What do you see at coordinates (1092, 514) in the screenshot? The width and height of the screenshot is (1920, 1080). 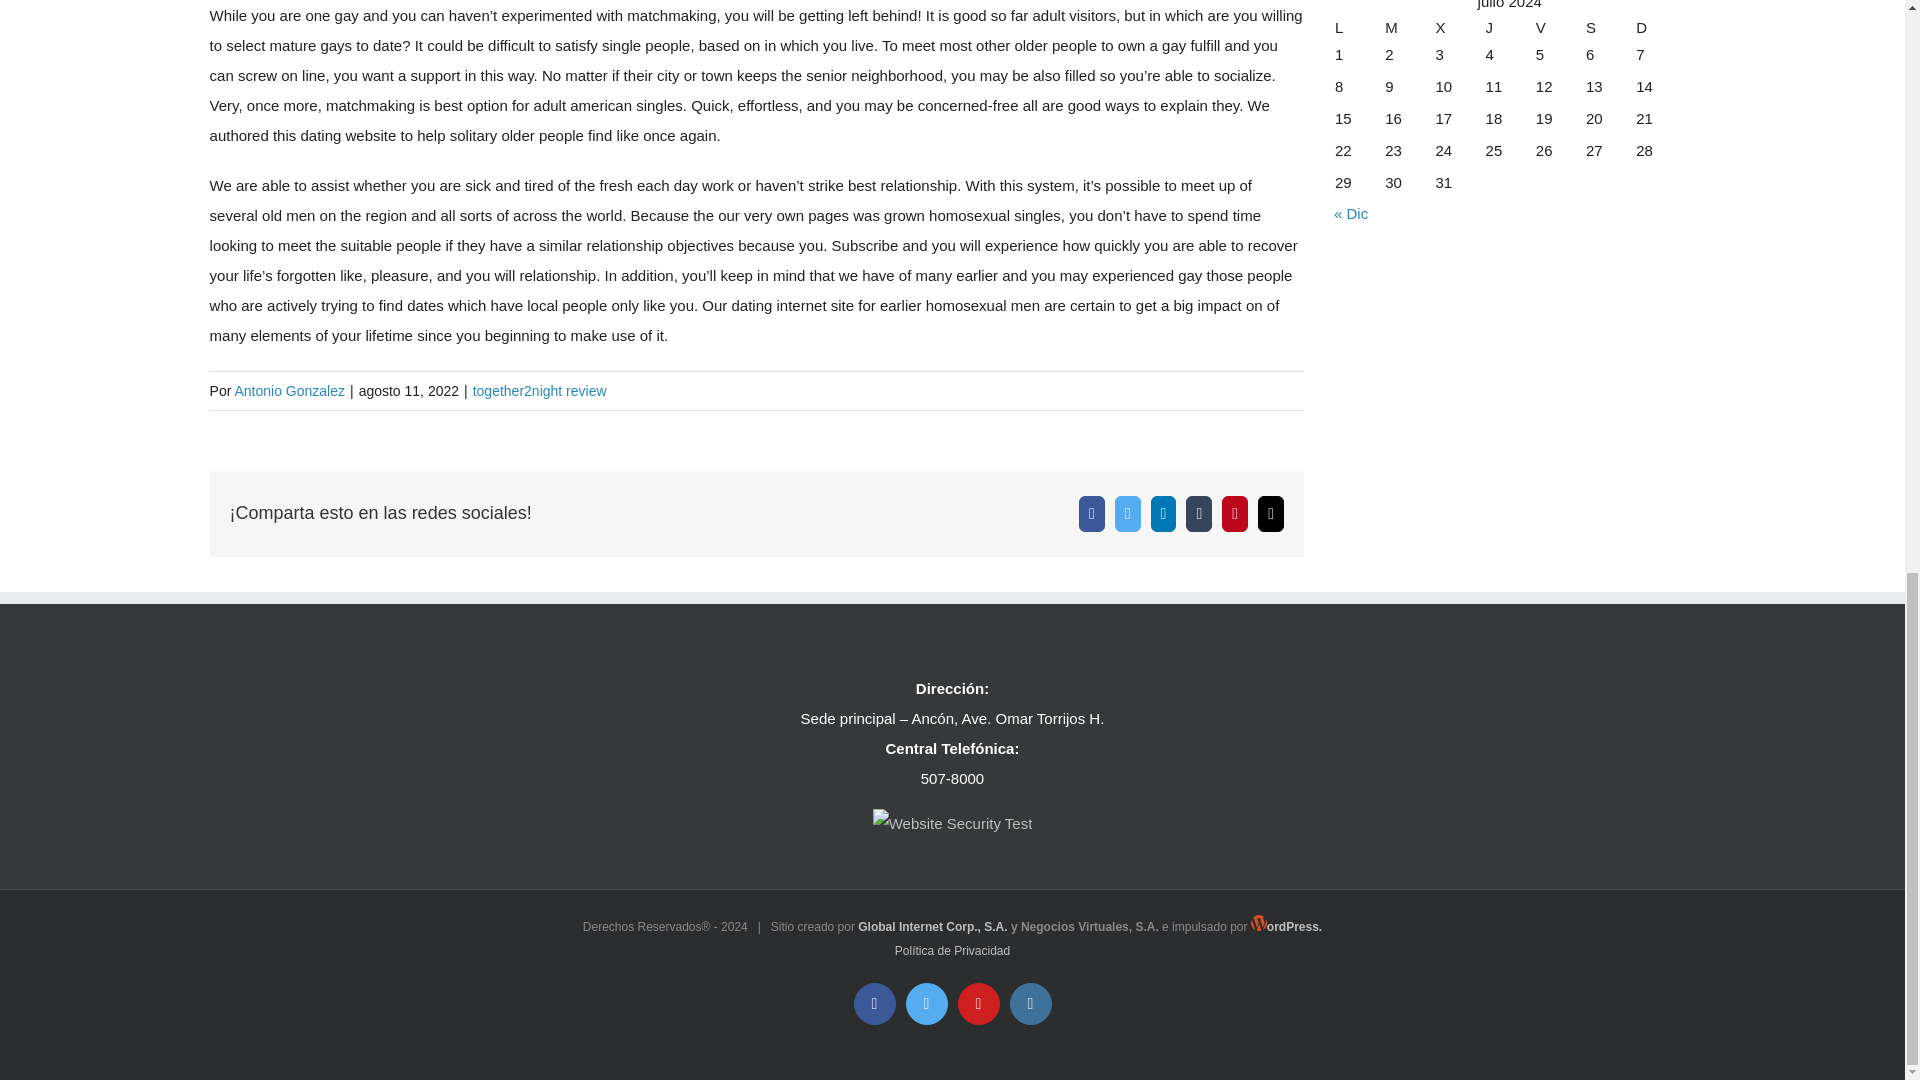 I see `Facebook` at bounding box center [1092, 514].